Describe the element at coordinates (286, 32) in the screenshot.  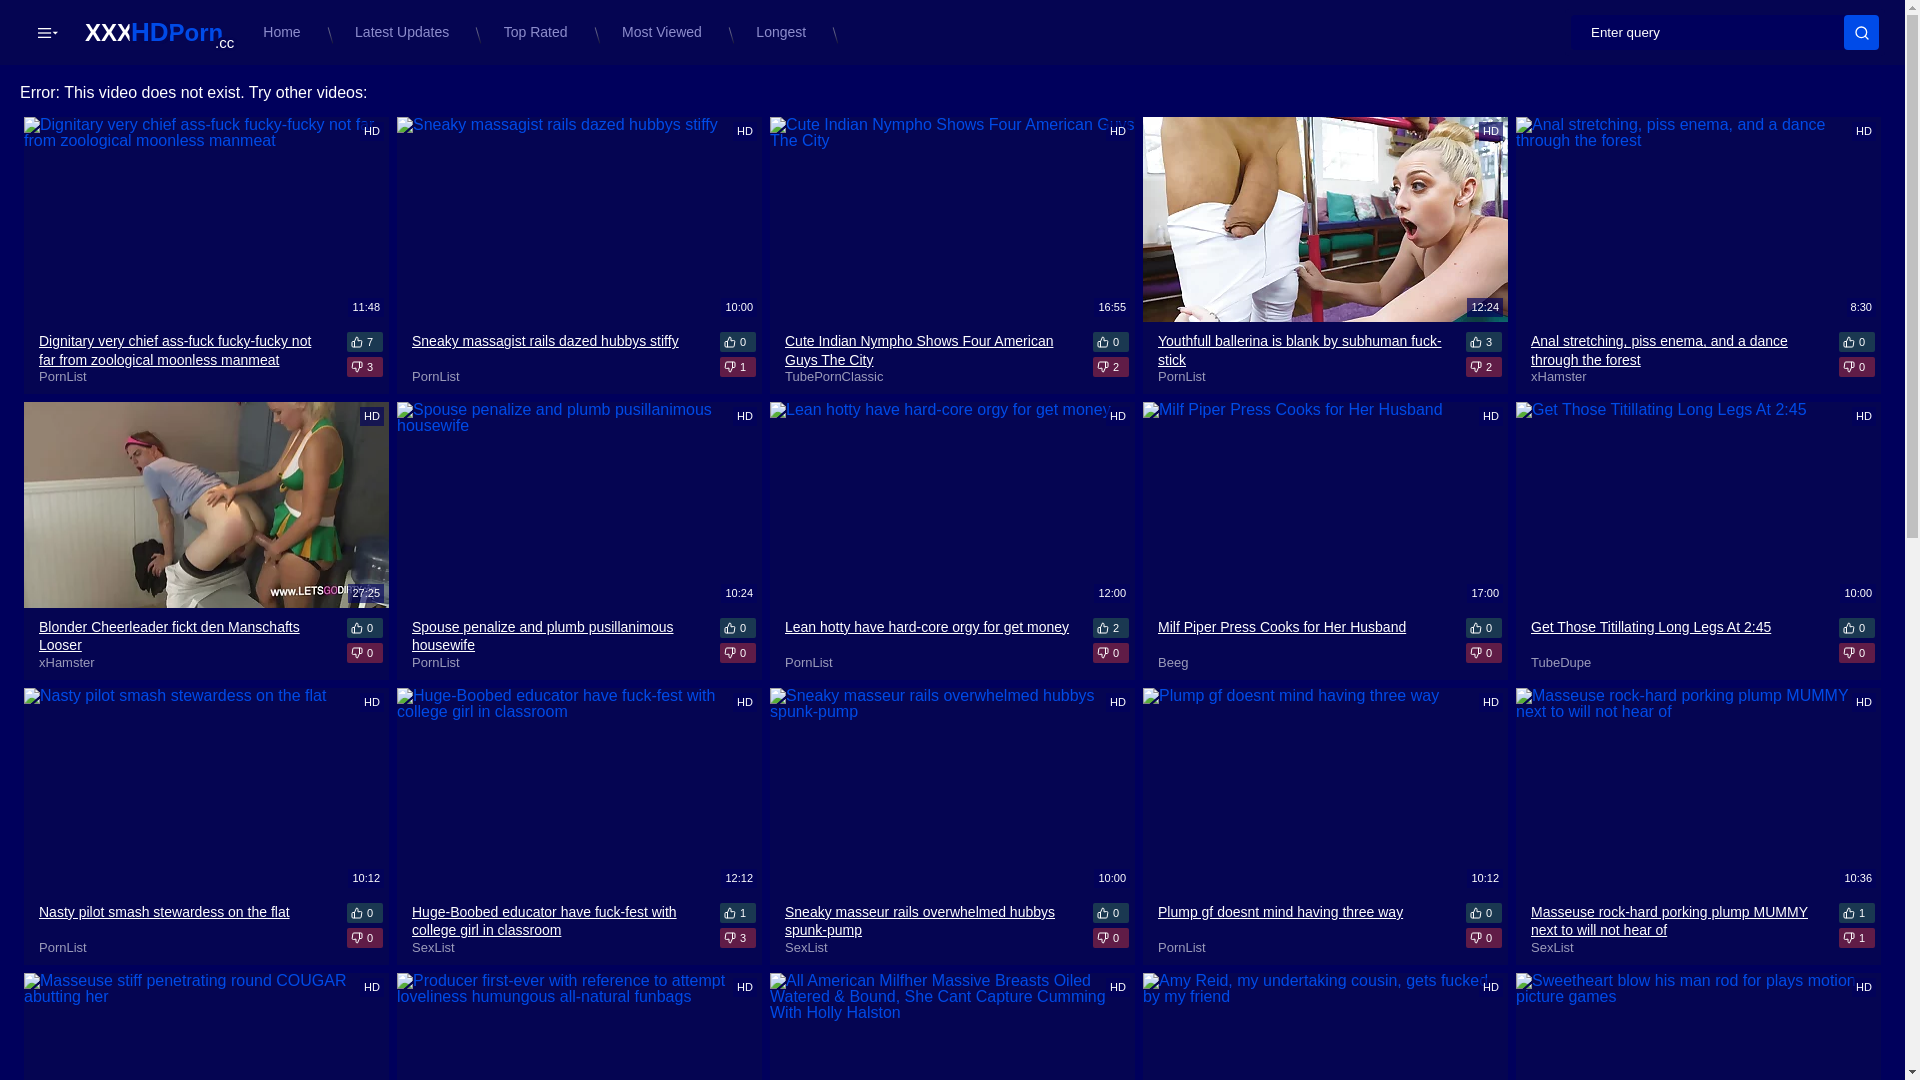
I see `Home` at that location.